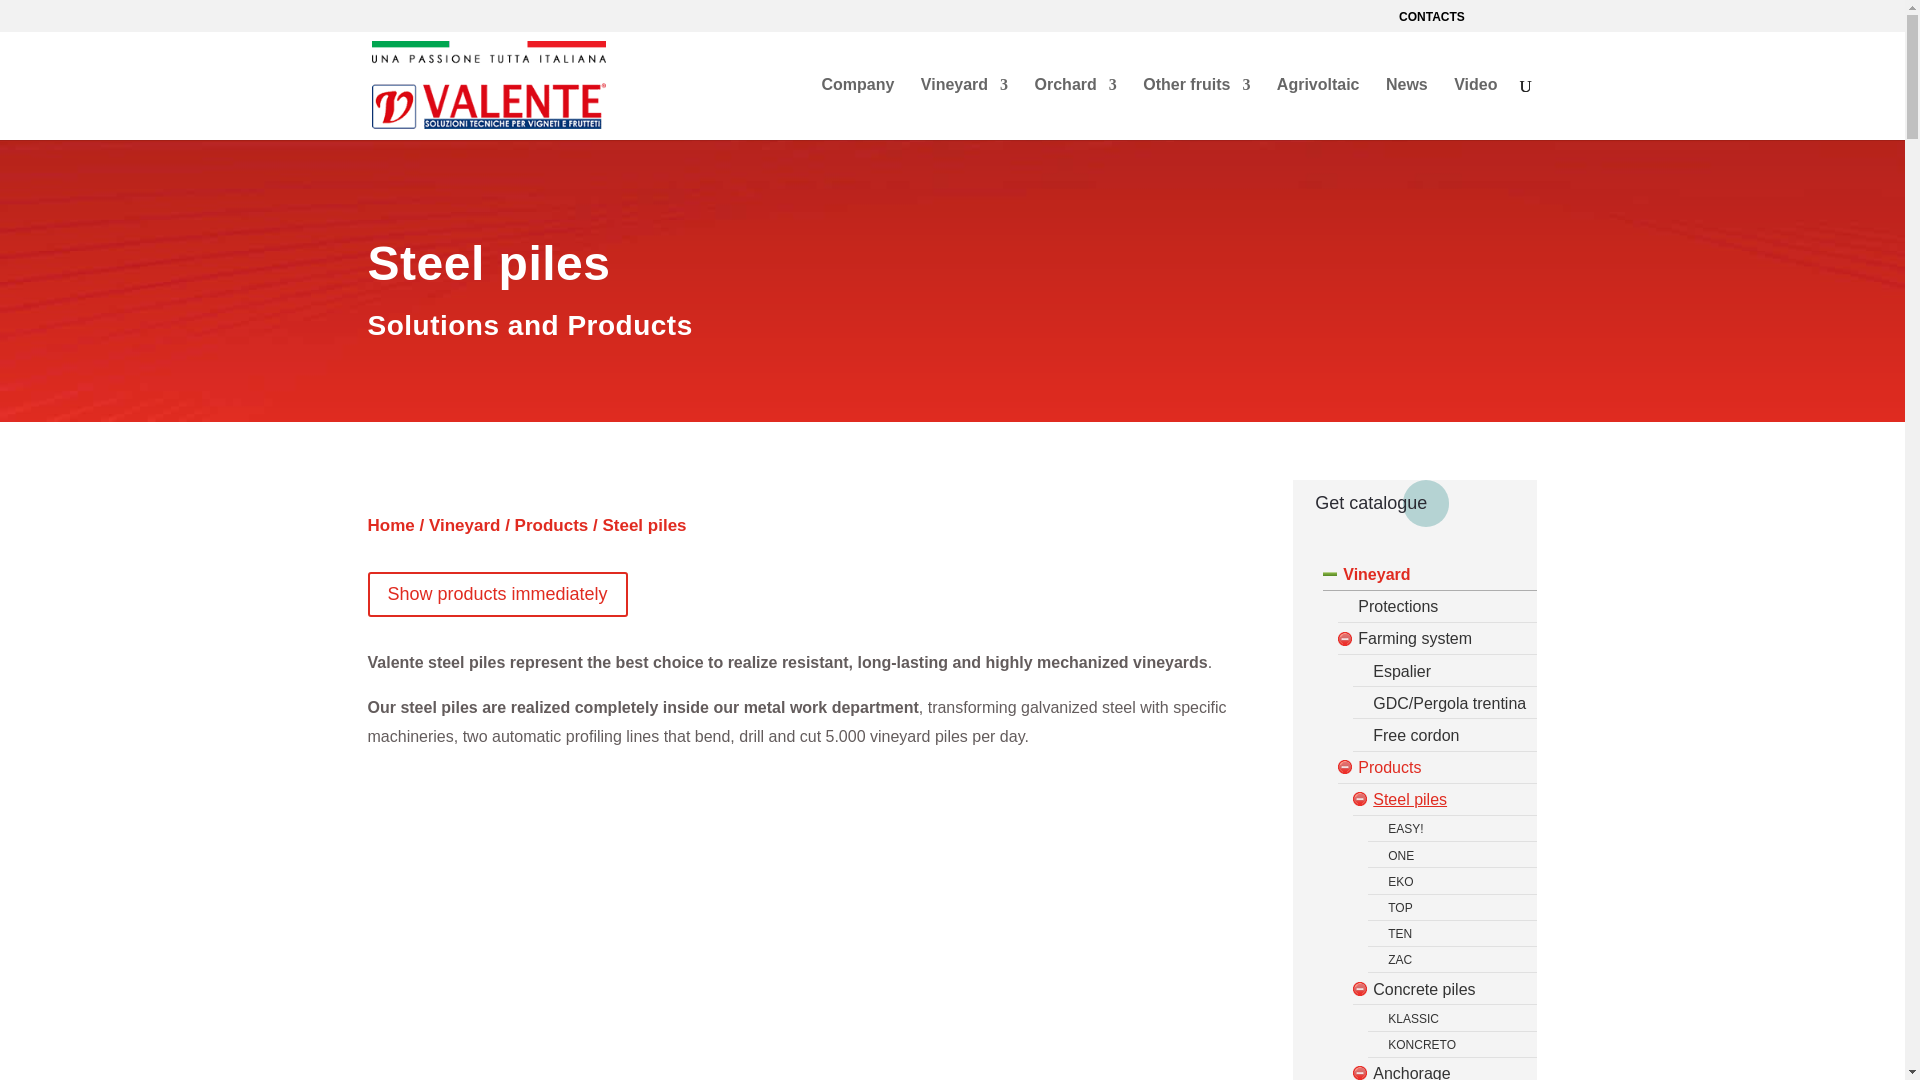 The width and height of the screenshot is (1920, 1080). I want to click on Agrivoltaic, so click(1318, 108).